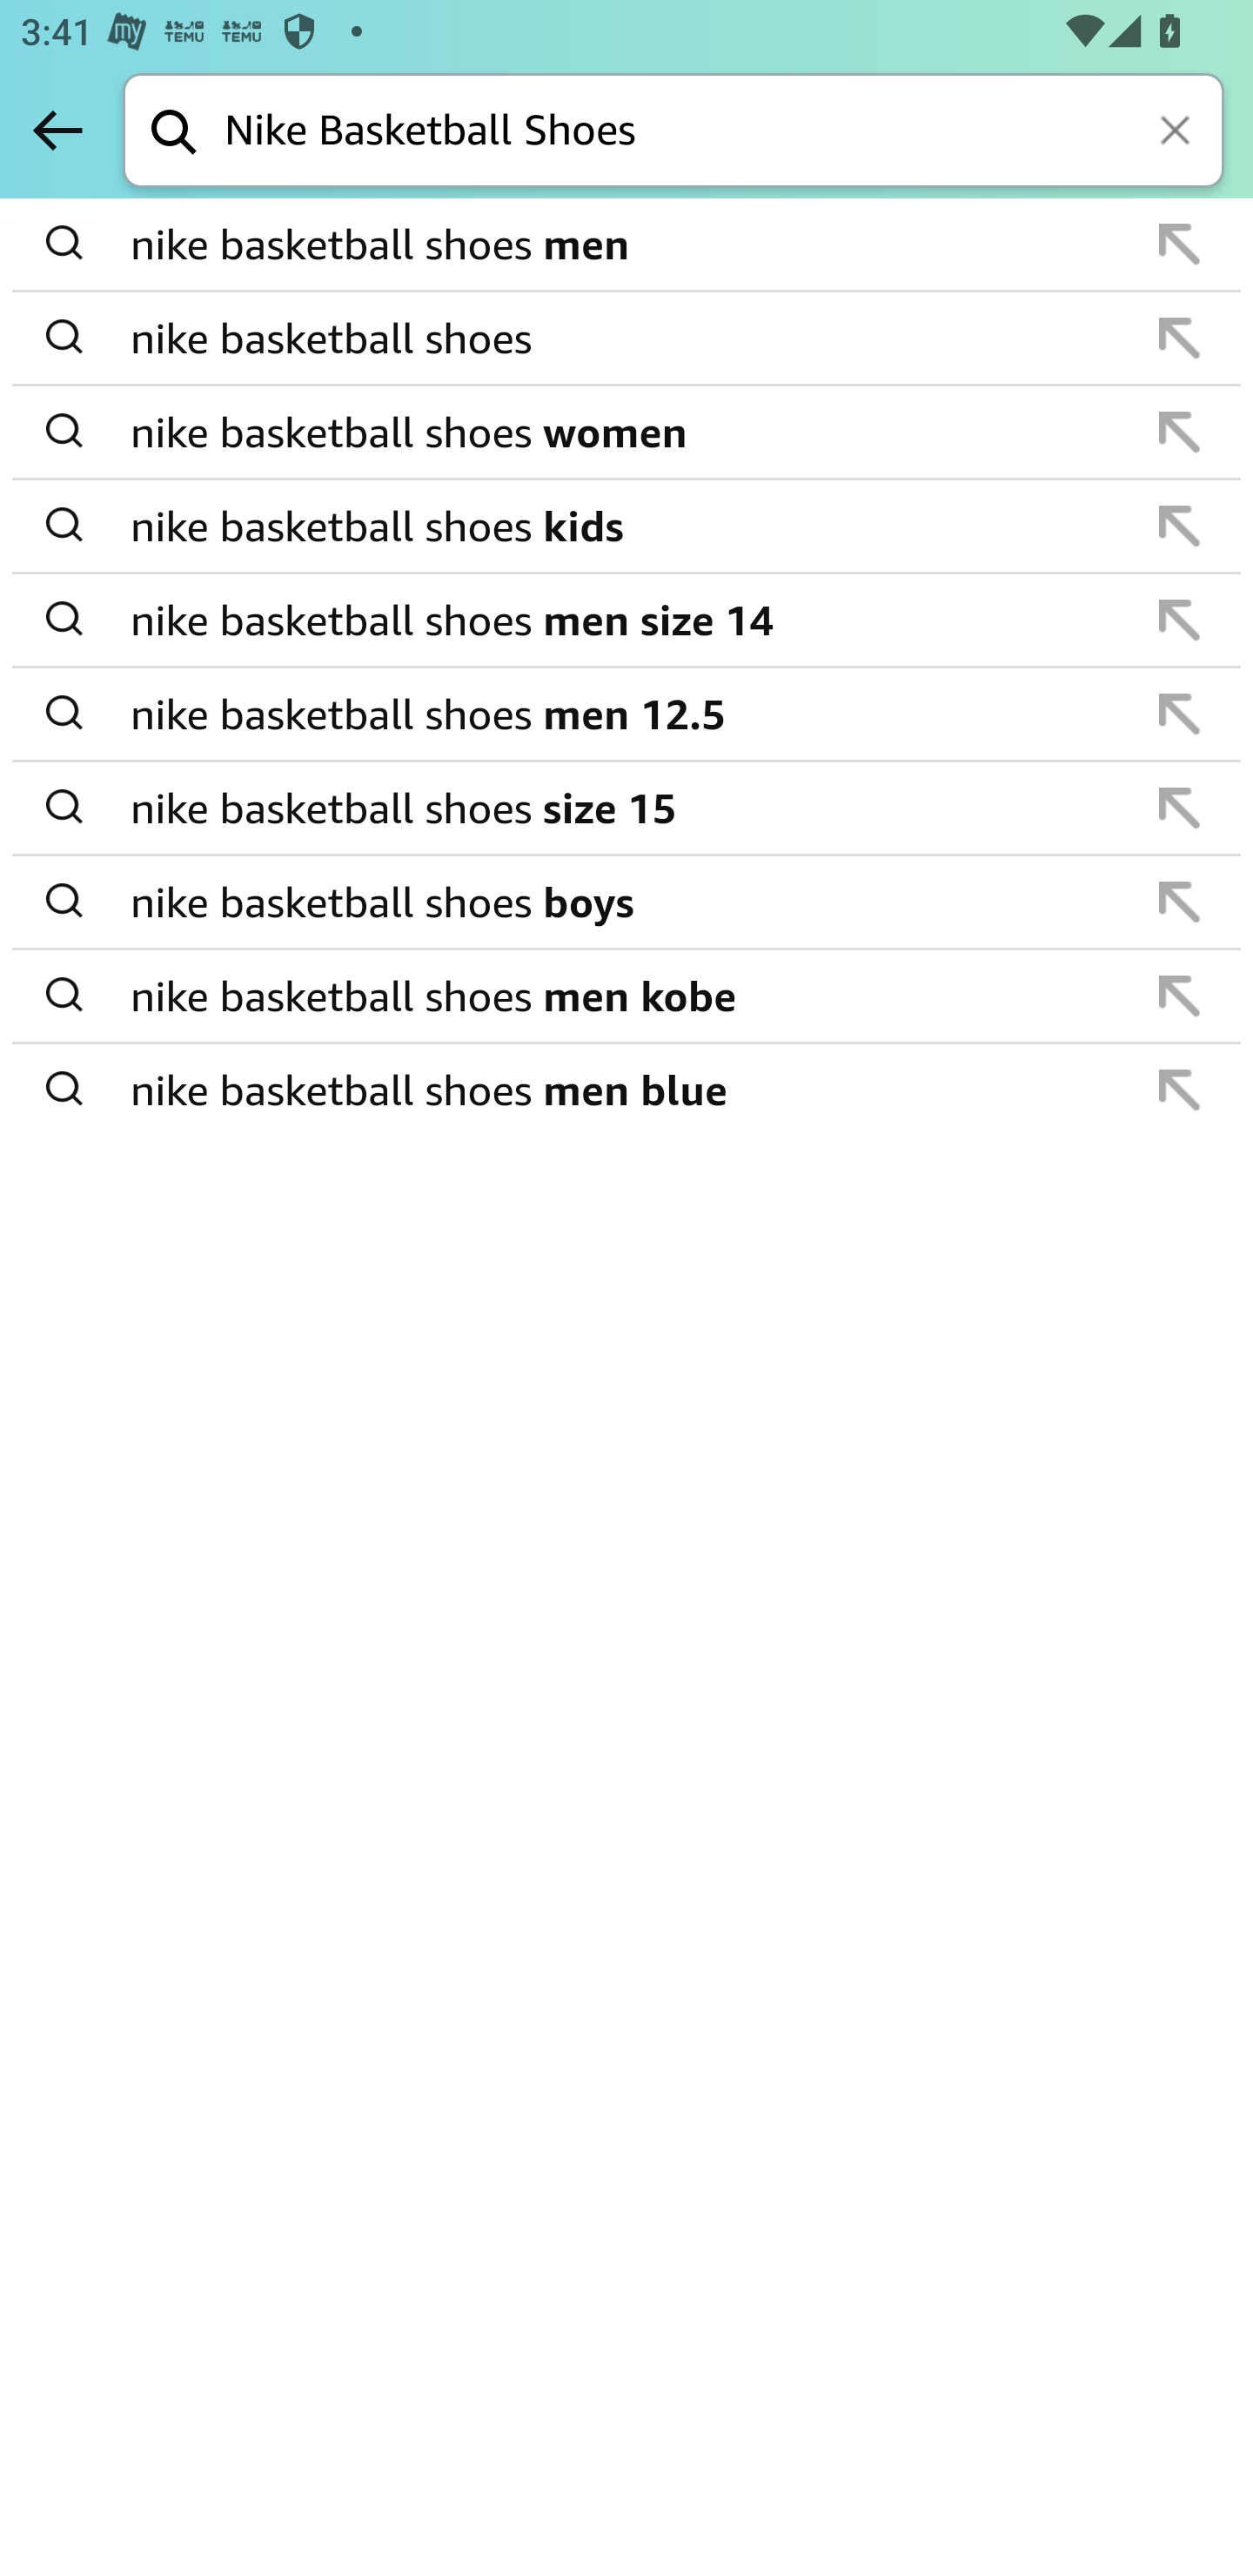 This screenshot has height=2576, width=1253. What do you see at coordinates (1180, 996) in the screenshot?
I see `append suggestion` at bounding box center [1180, 996].